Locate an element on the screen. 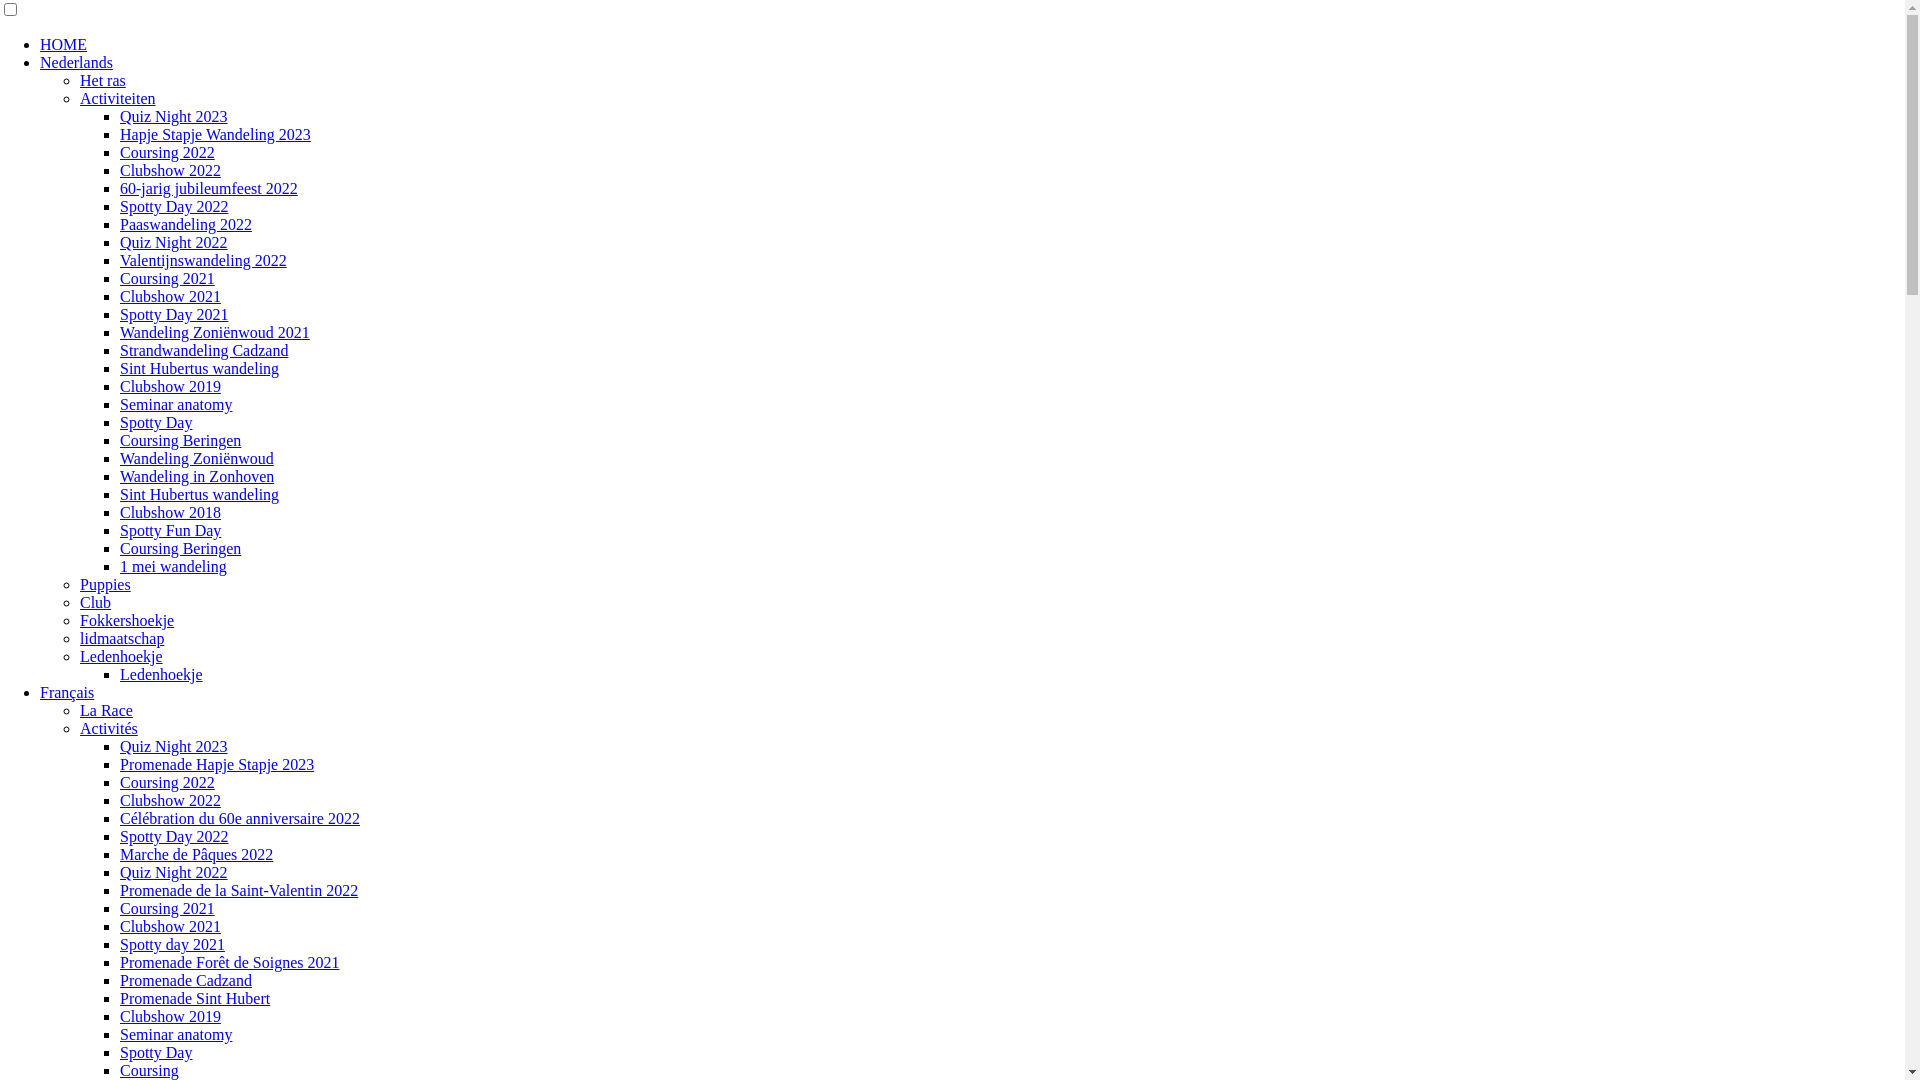  Coursing 2022 is located at coordinates (168, 782).